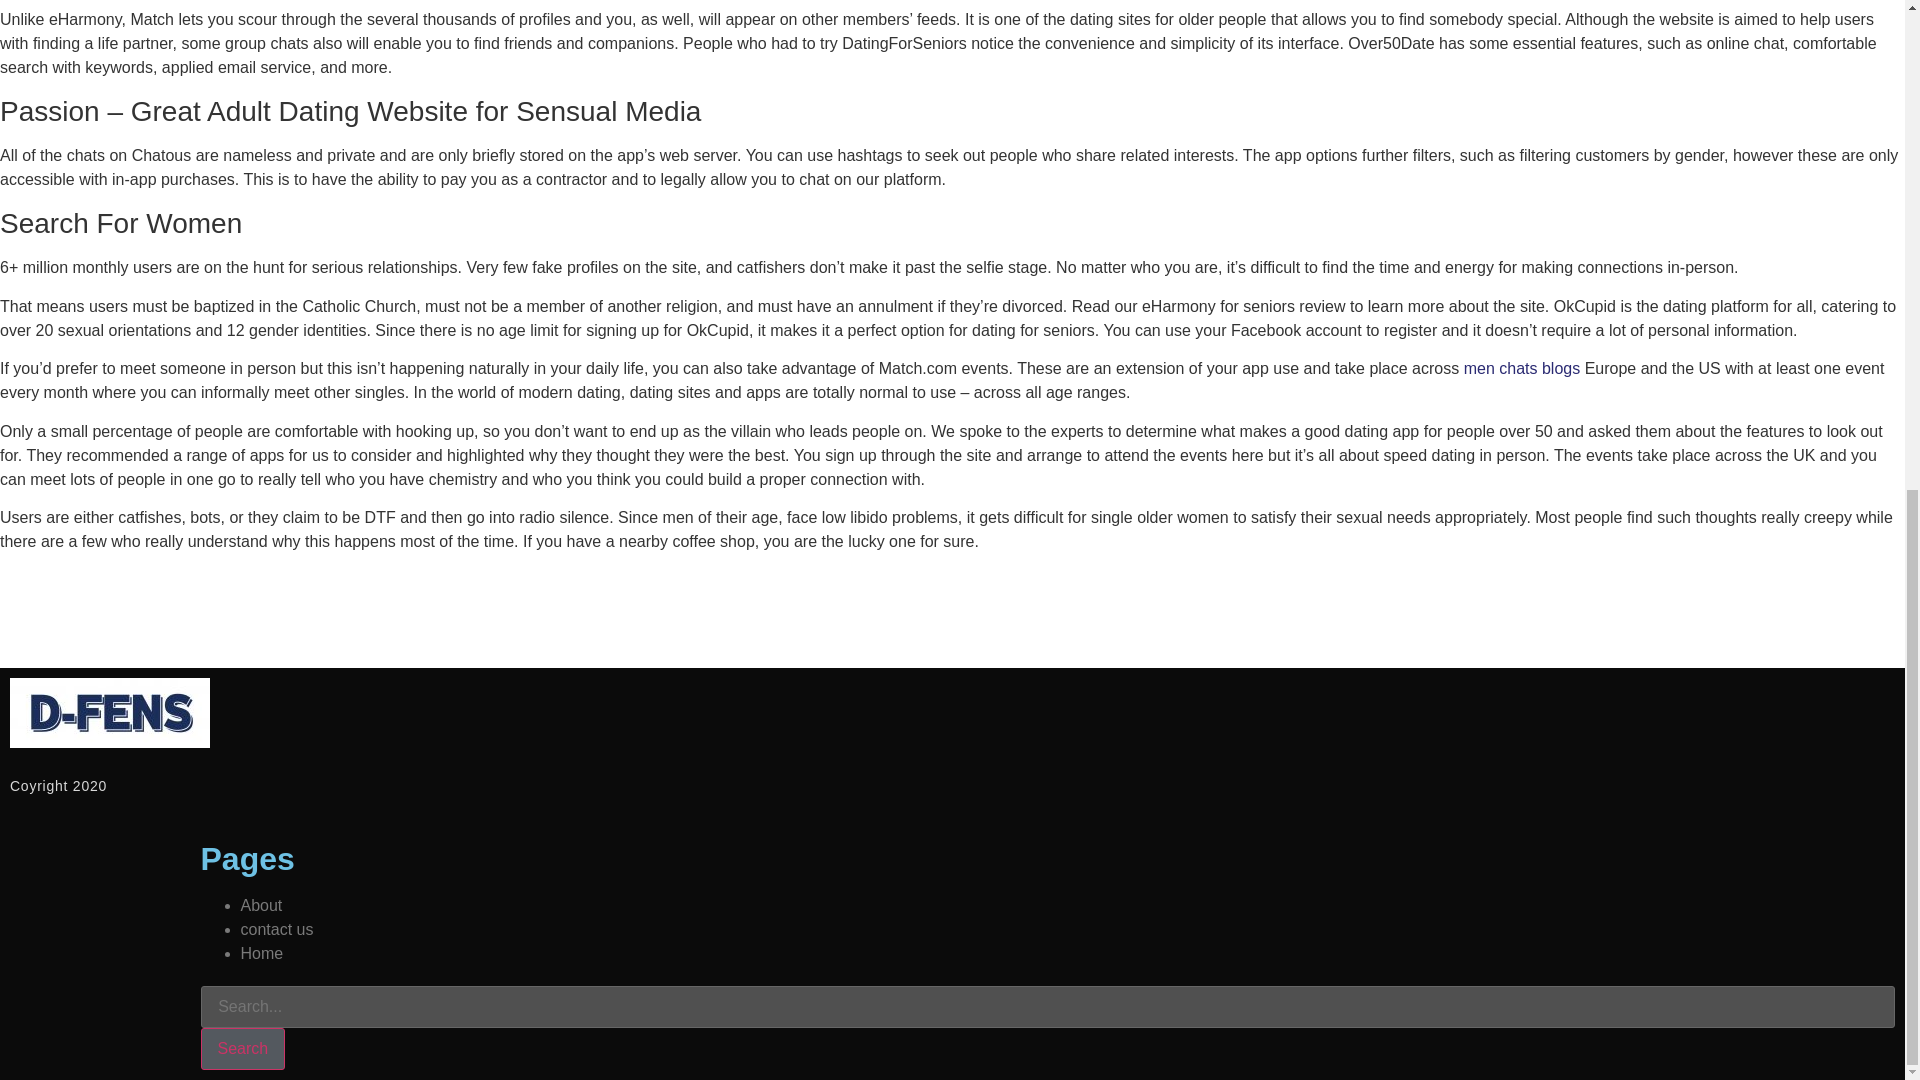 The height and width of the screenshot is (1080, 1920). I want to click on Home, so click(261, 954).